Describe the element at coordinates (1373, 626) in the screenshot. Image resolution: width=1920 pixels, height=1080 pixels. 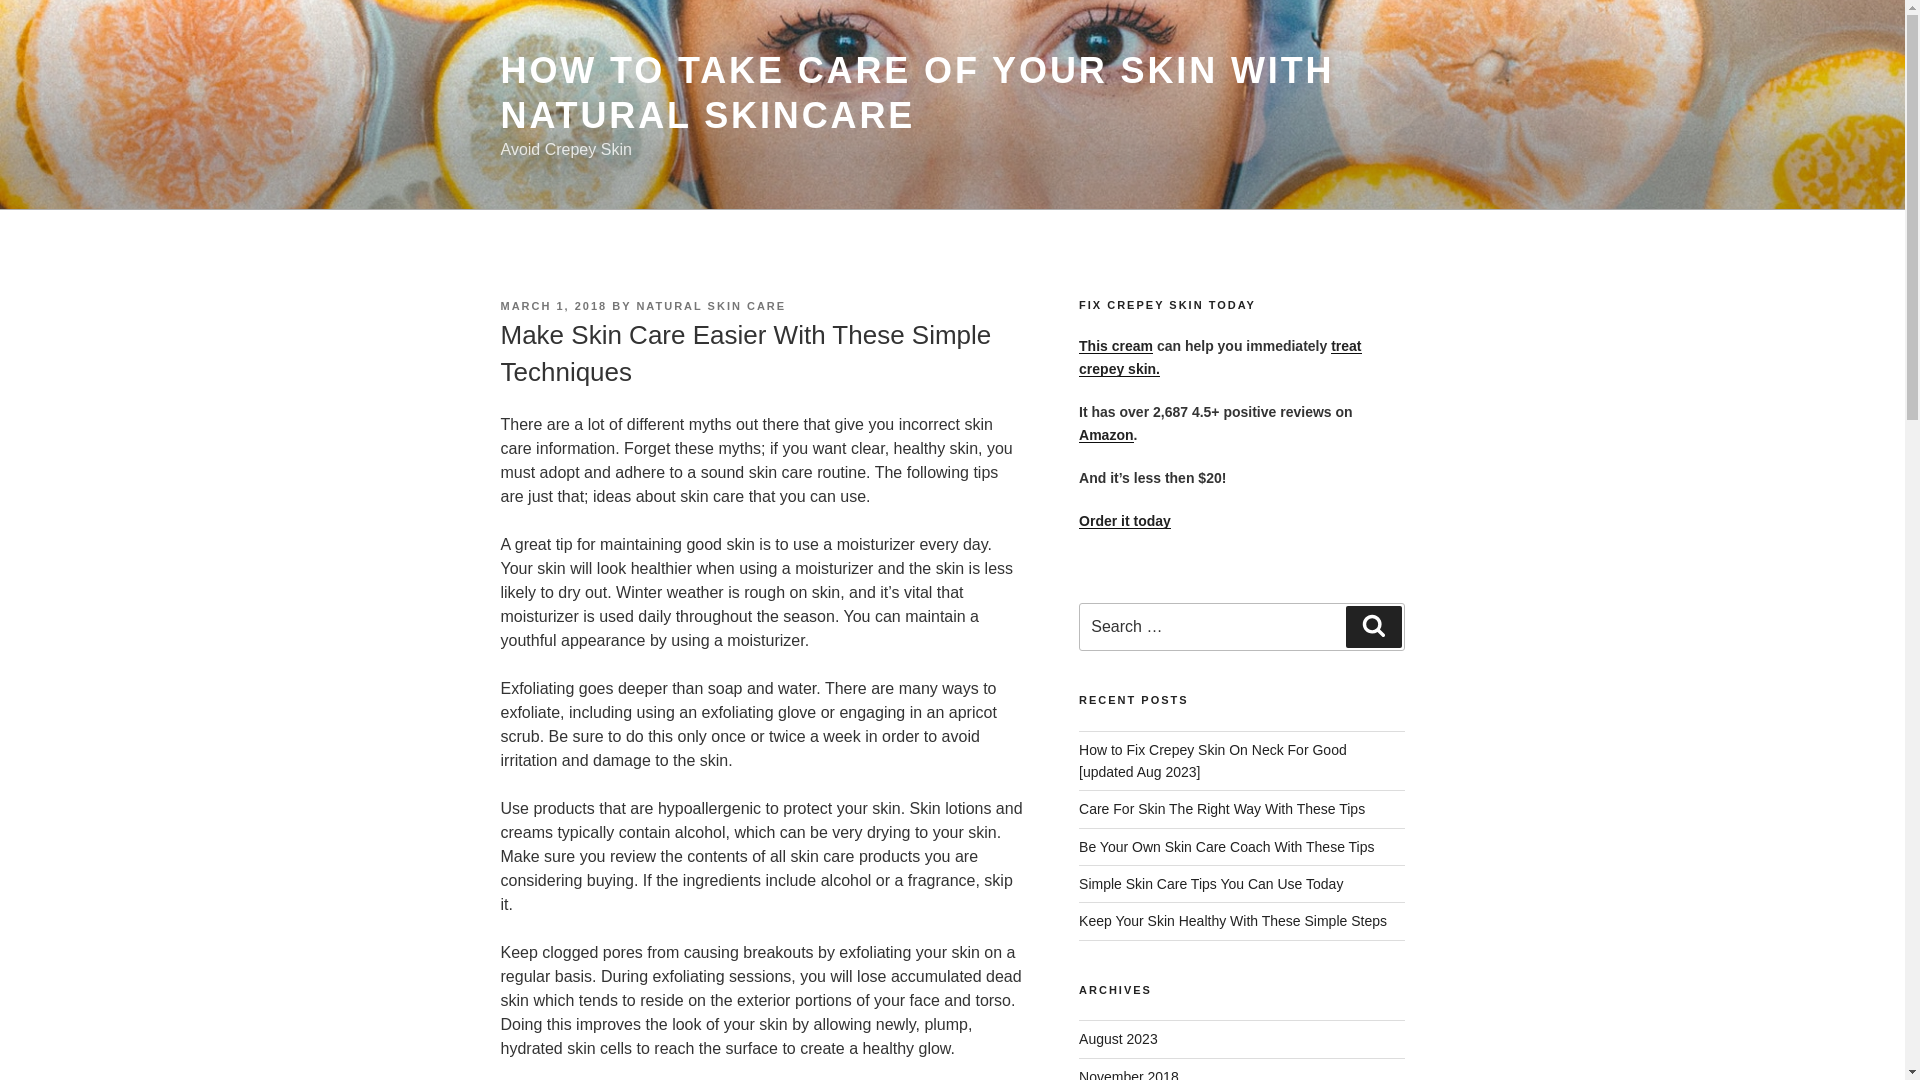
I see `Search` at that location.